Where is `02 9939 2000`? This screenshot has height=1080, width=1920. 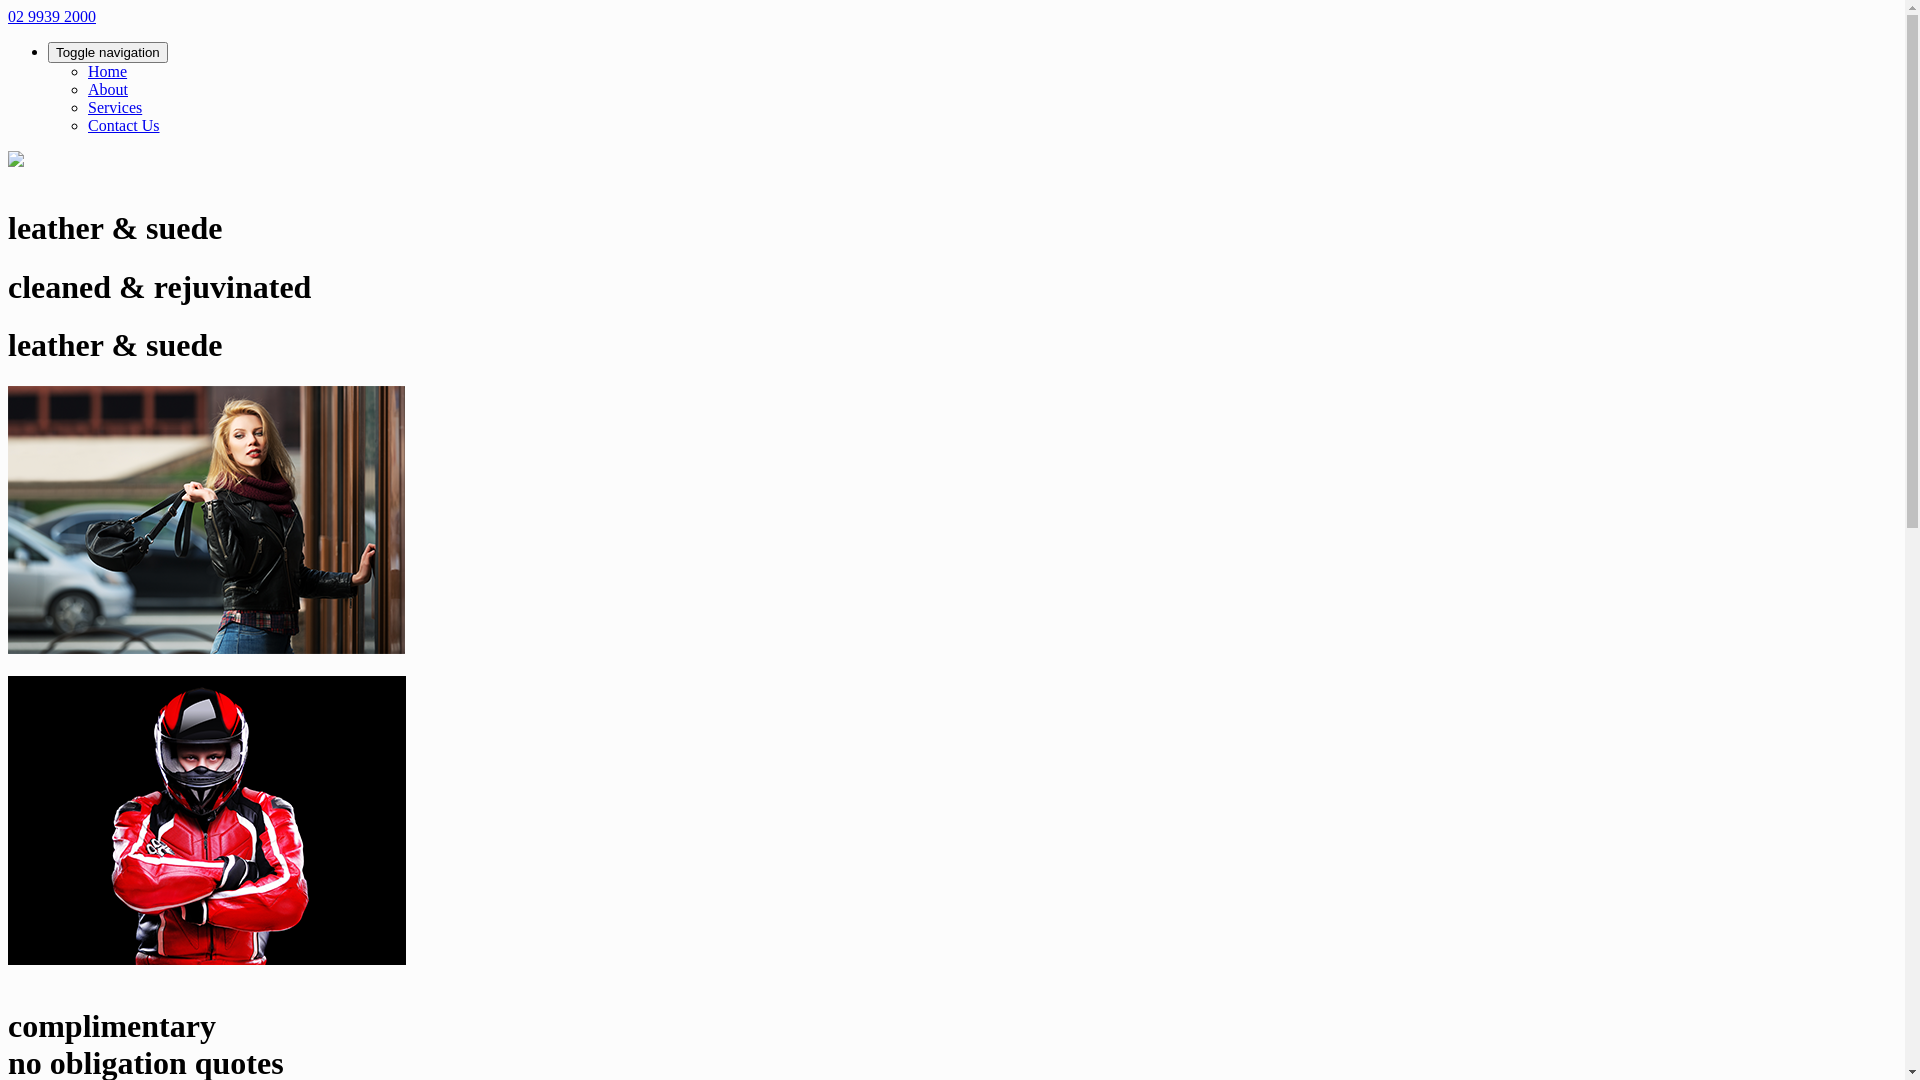
02 9939 2000 is located at coordinates (52, 16).